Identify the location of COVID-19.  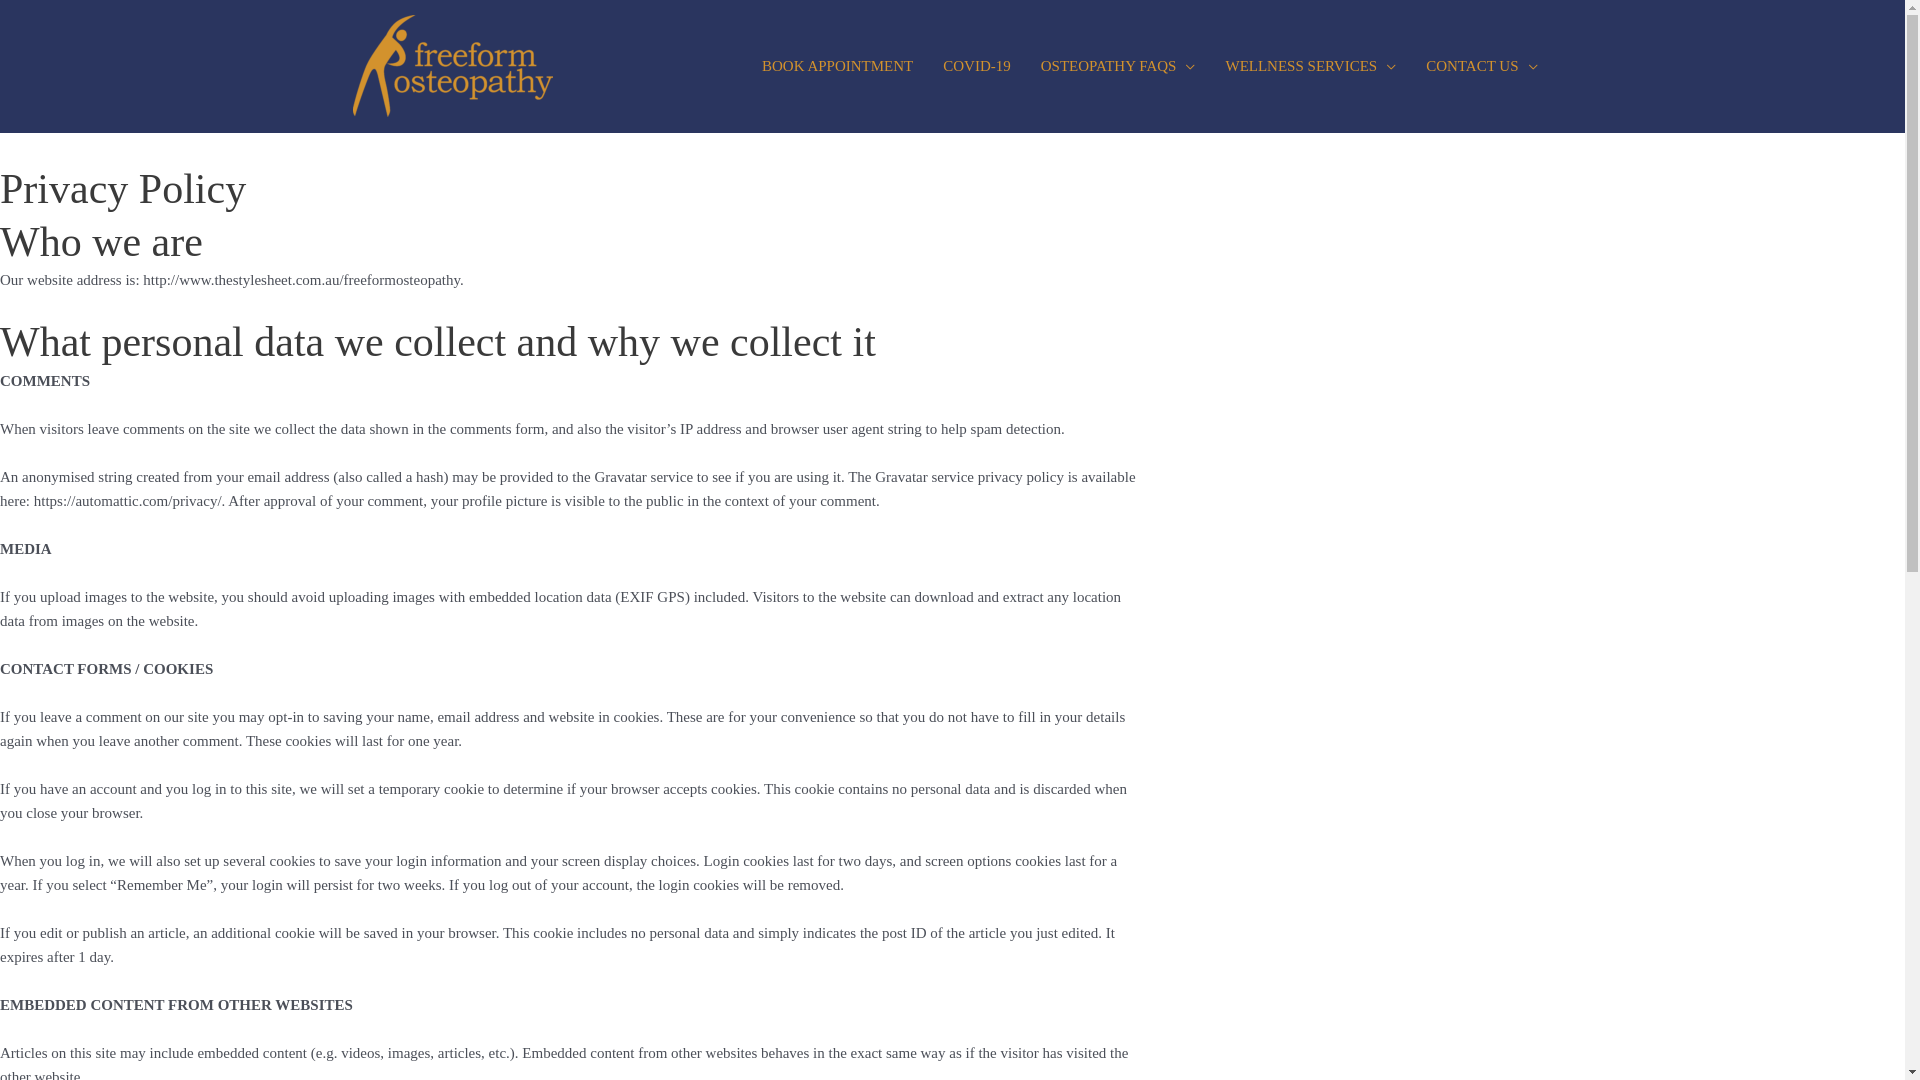
(977, 66).